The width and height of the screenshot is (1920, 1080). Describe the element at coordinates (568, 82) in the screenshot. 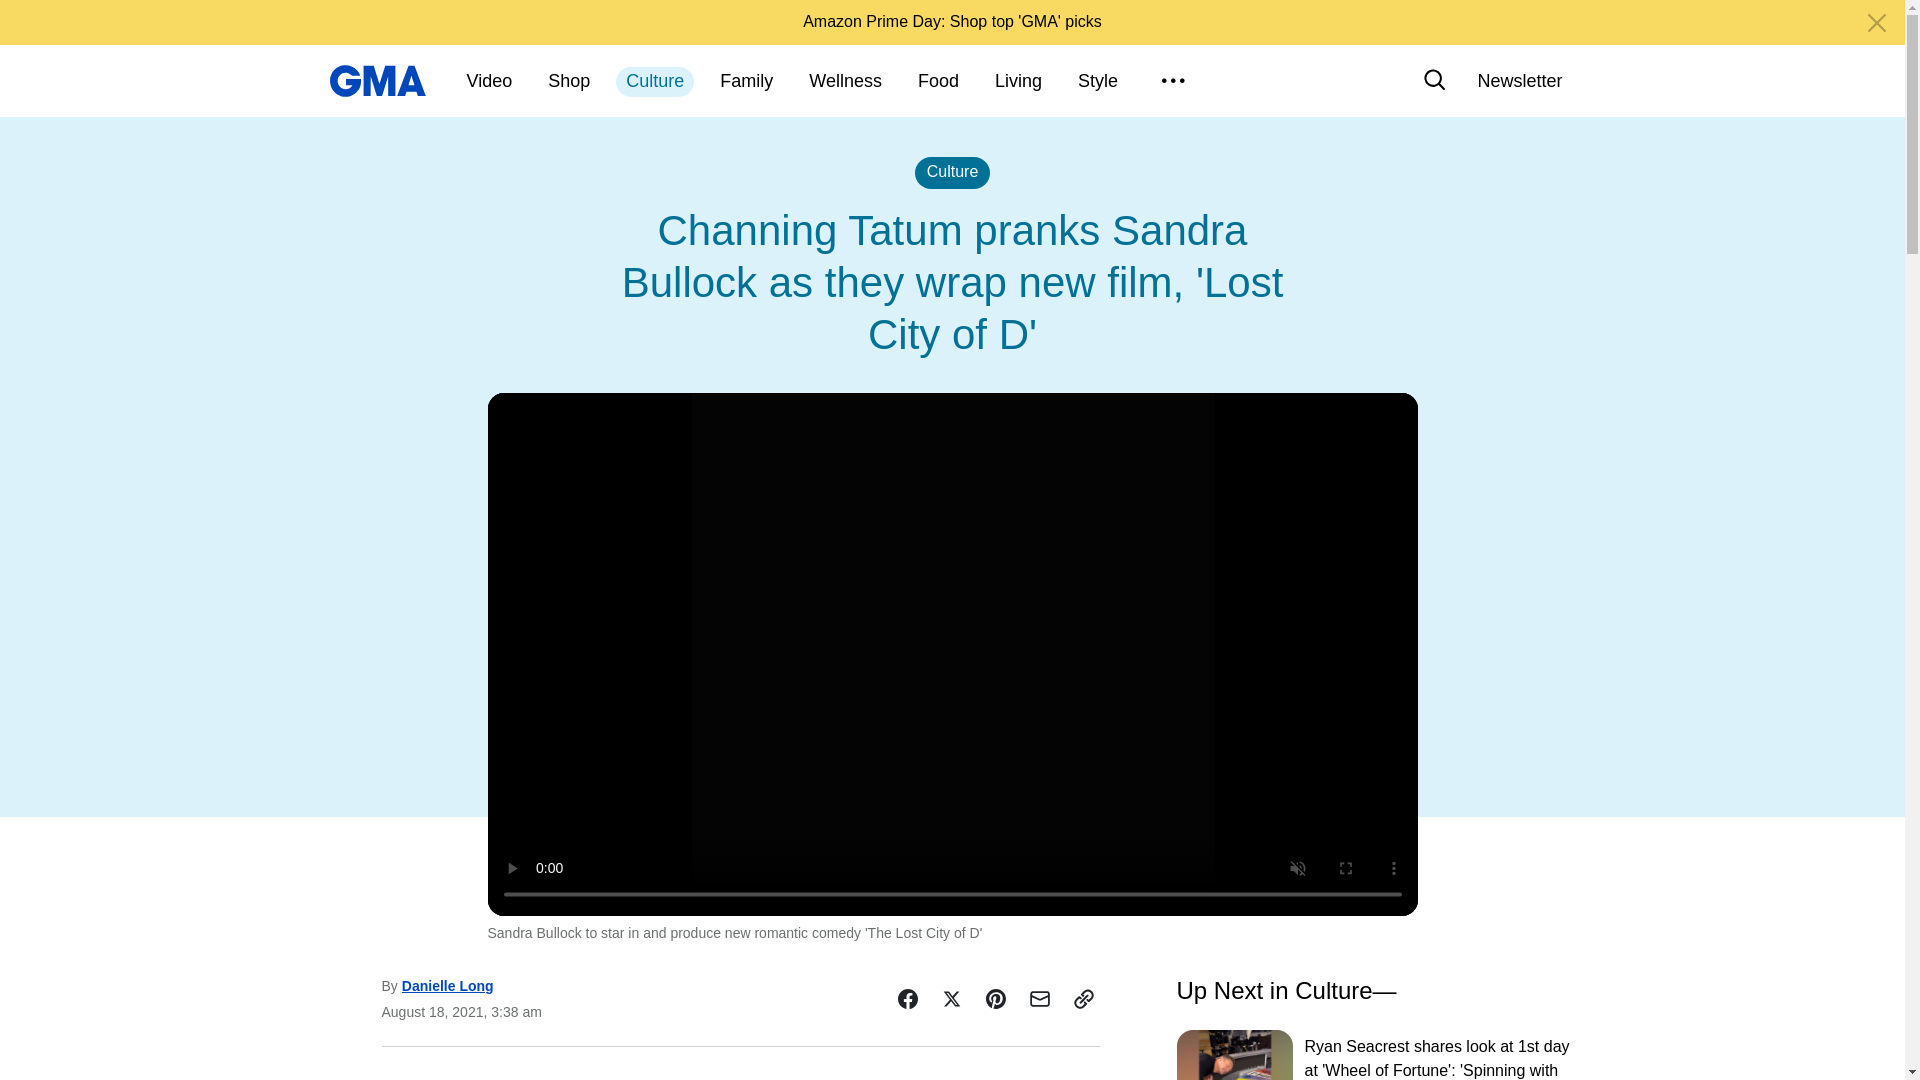

I see `Shop` at that location.